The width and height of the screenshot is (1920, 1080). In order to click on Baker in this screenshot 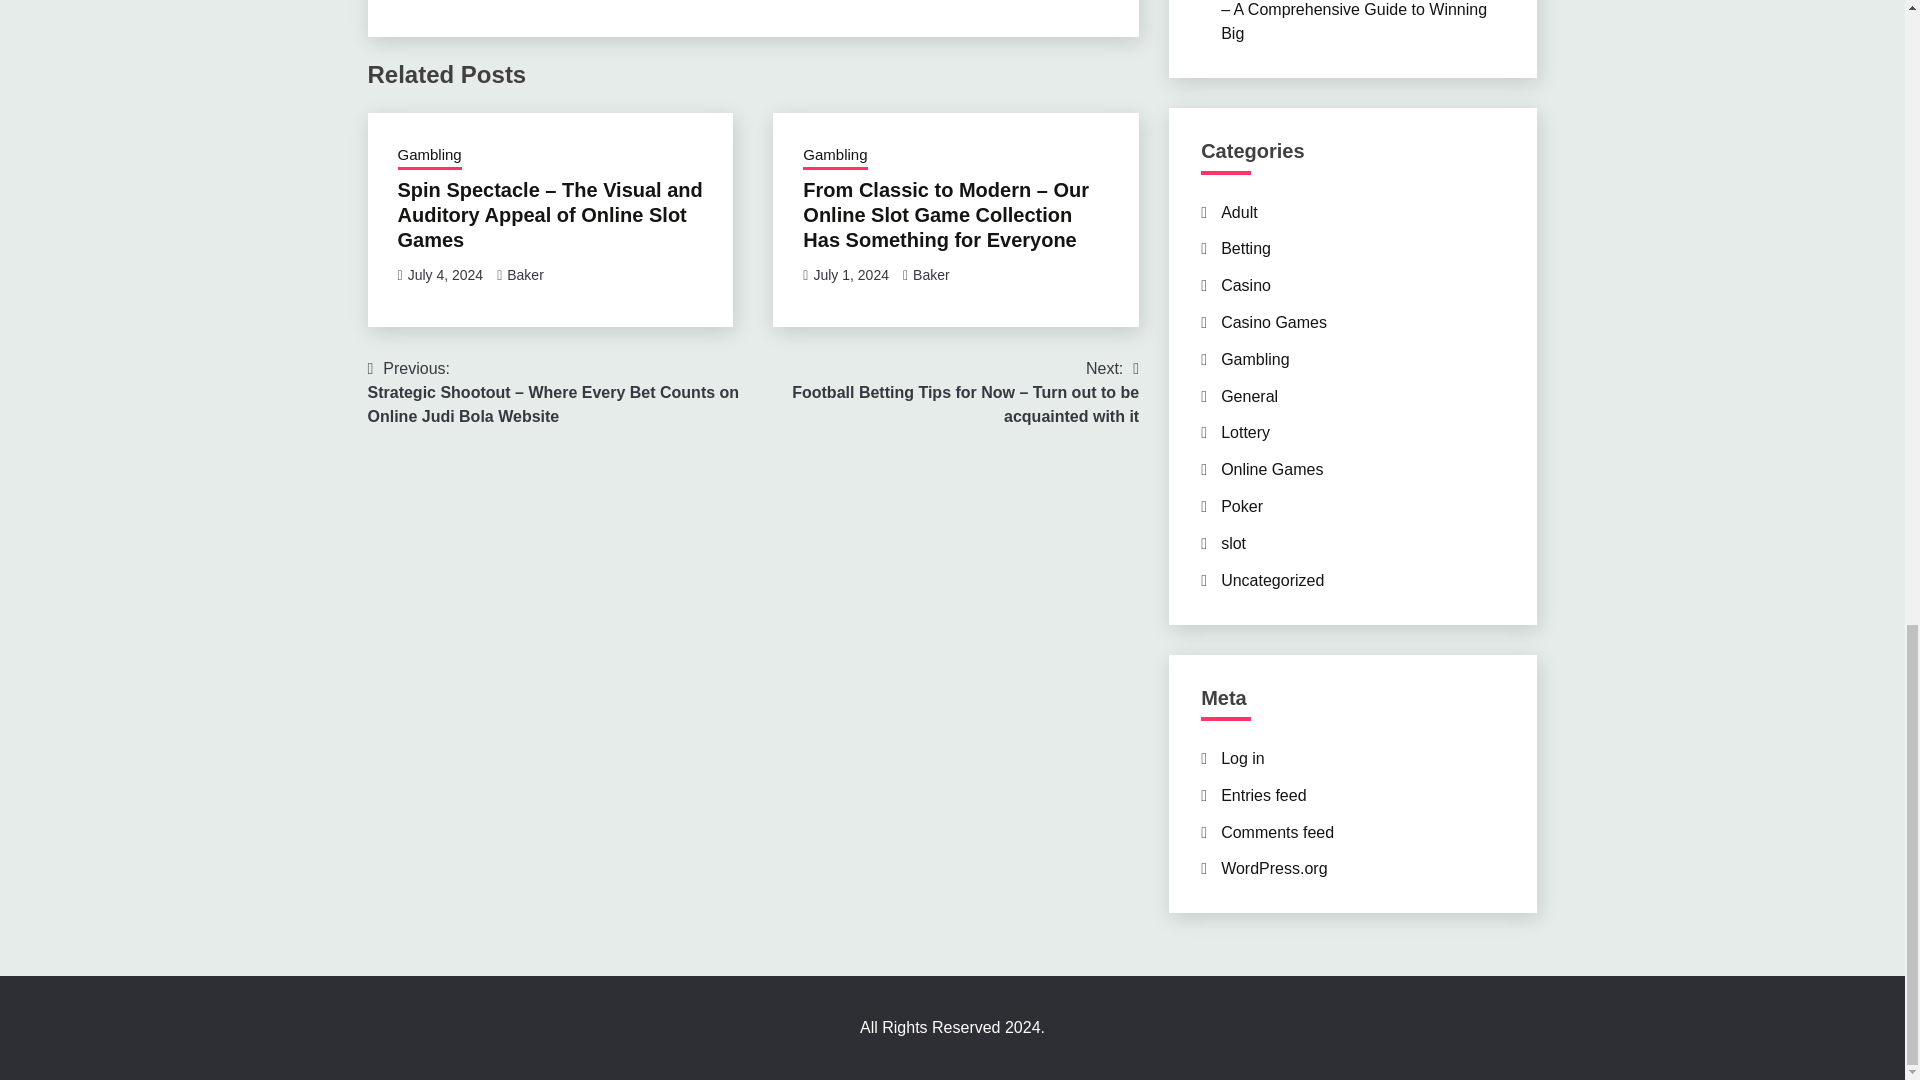, I will do `click(524, 274)`.